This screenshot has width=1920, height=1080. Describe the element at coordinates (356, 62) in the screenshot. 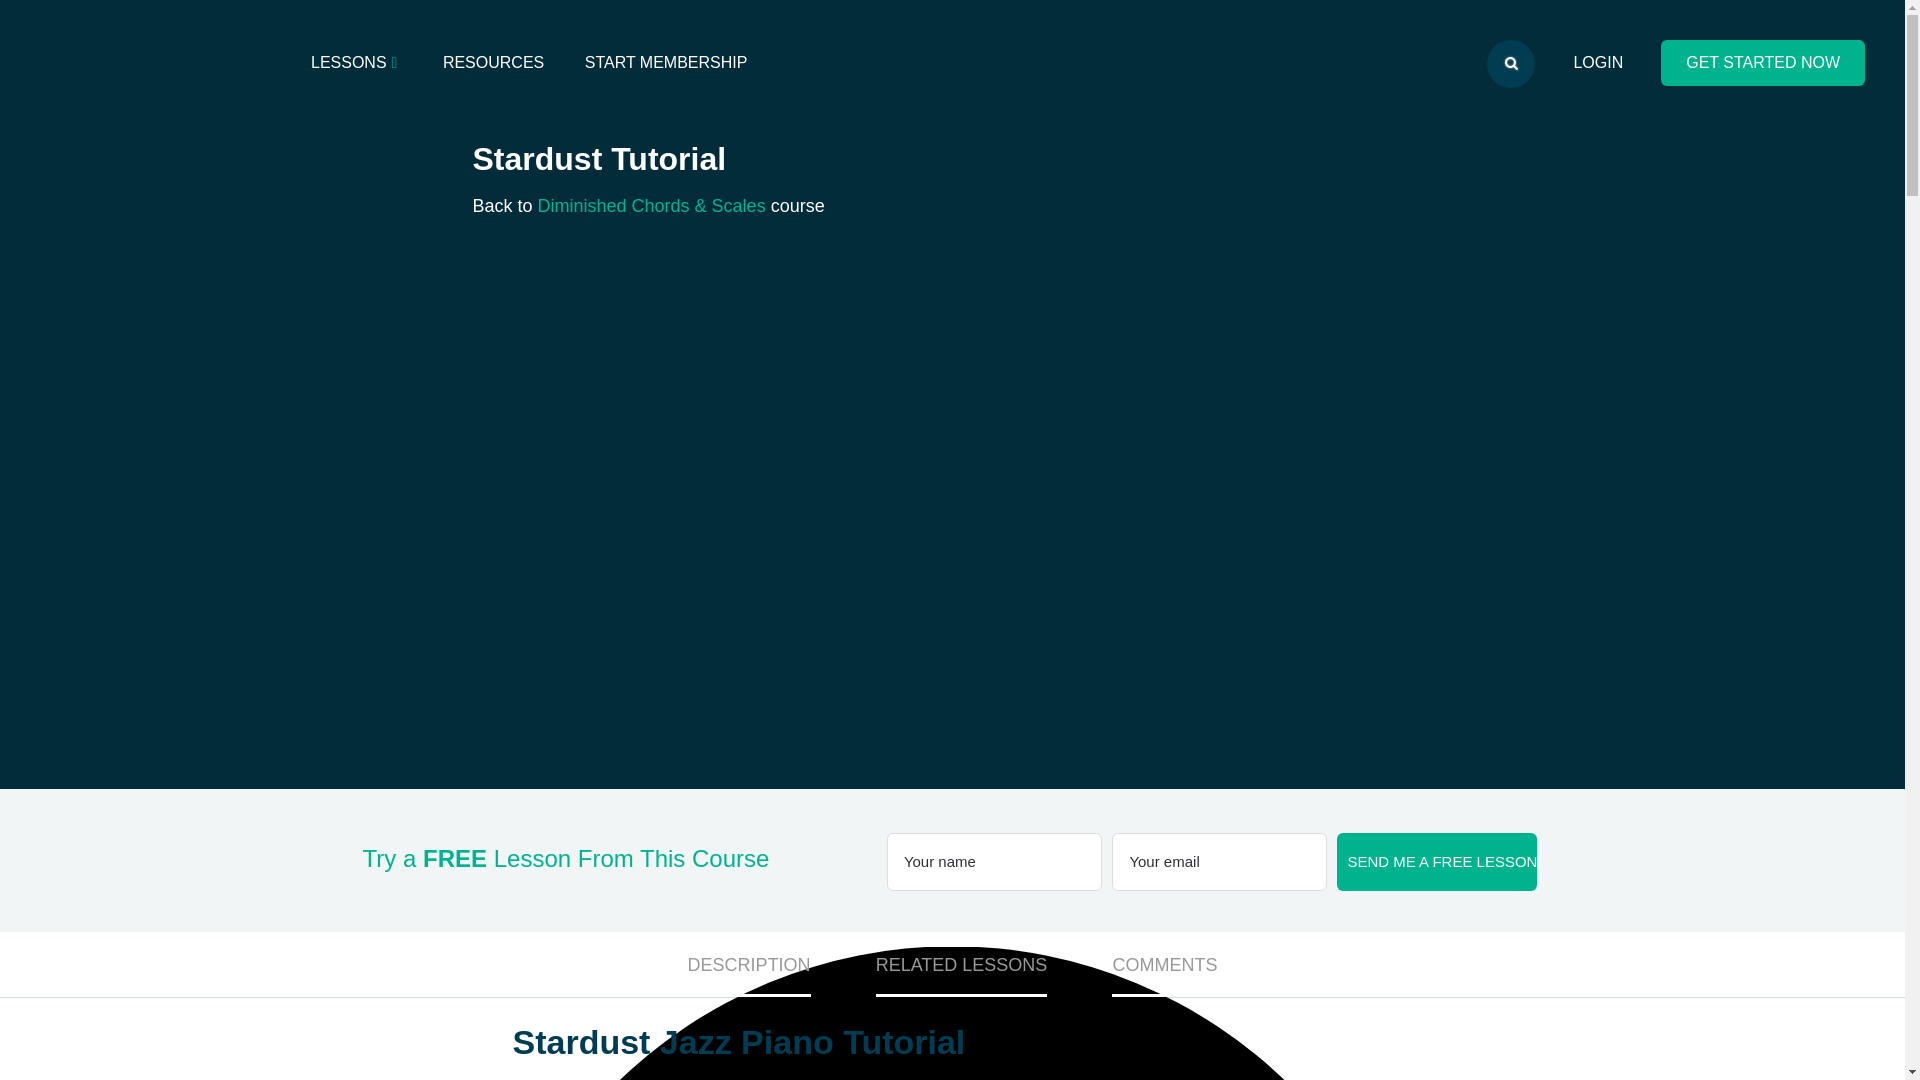

I see `LESSONS` at that location.